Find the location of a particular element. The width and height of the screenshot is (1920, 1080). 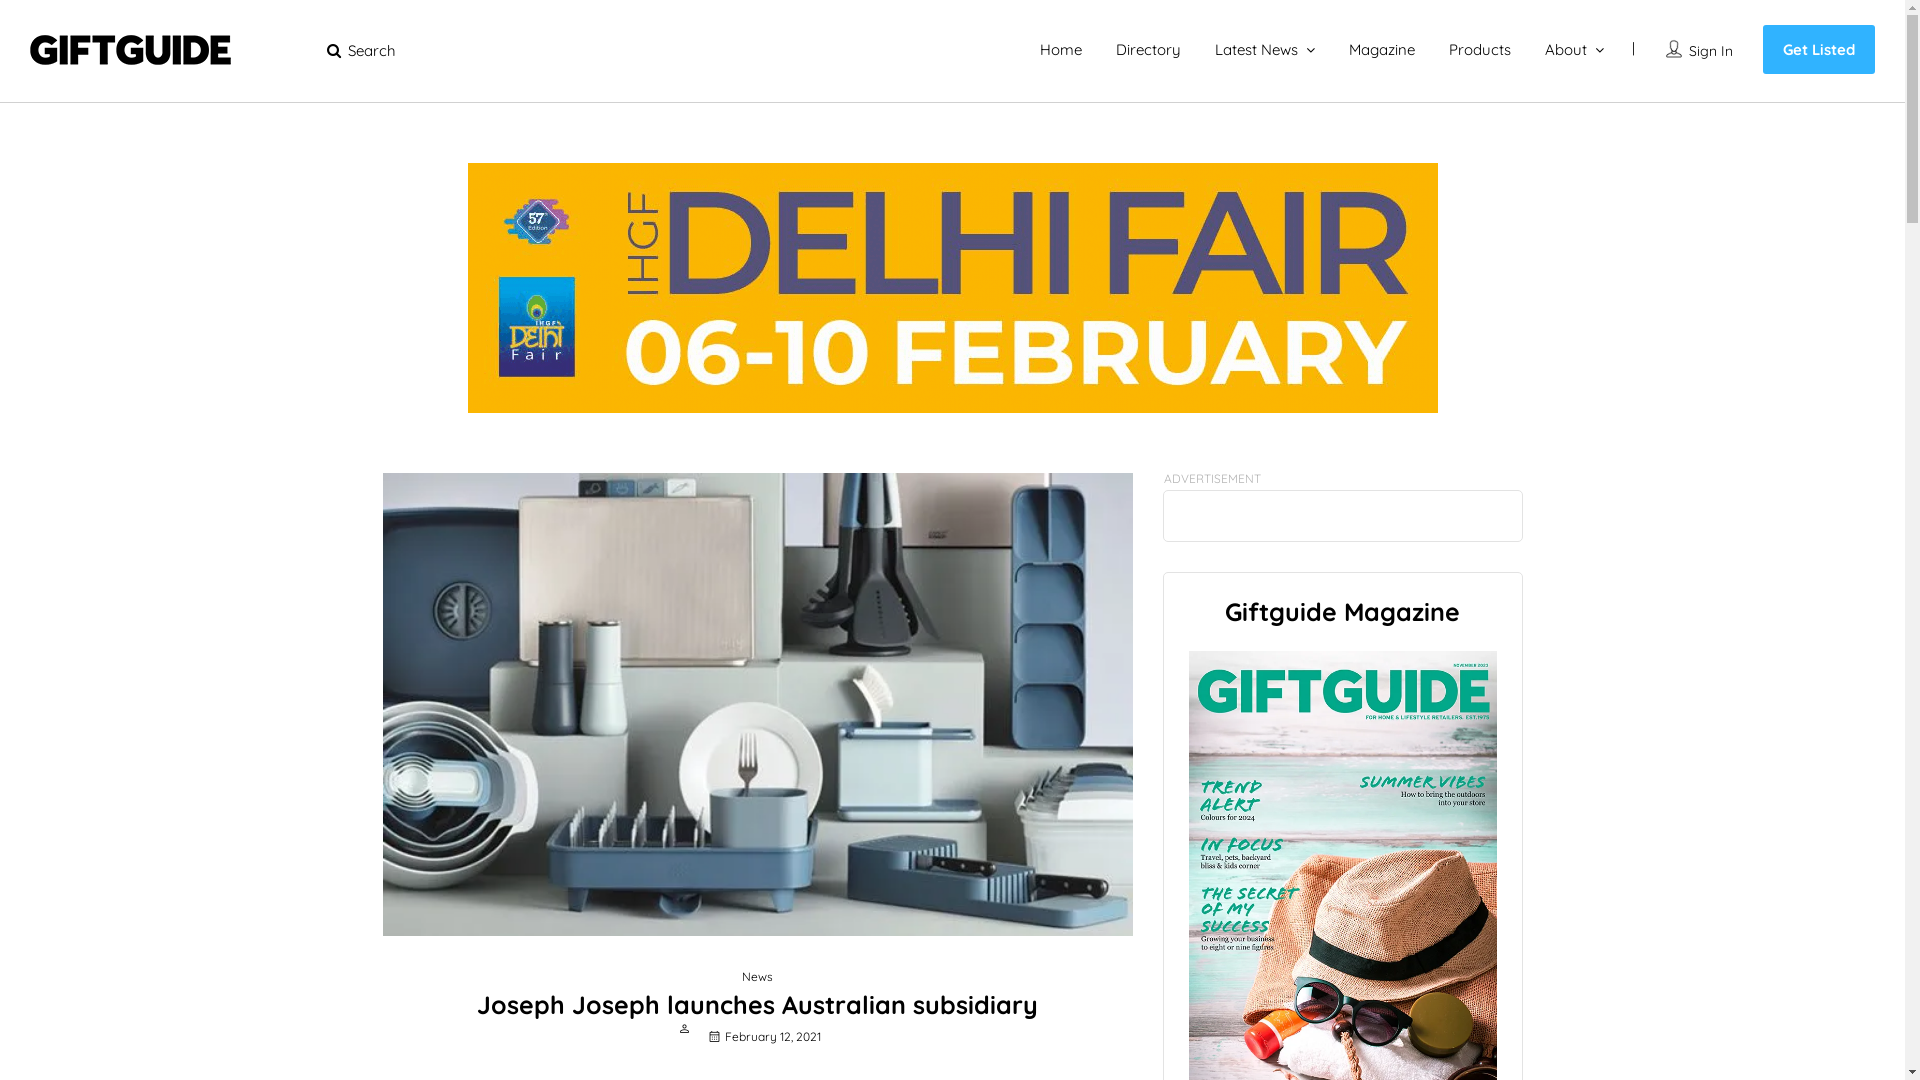

Magazine is located at coordinates (1382, 50).